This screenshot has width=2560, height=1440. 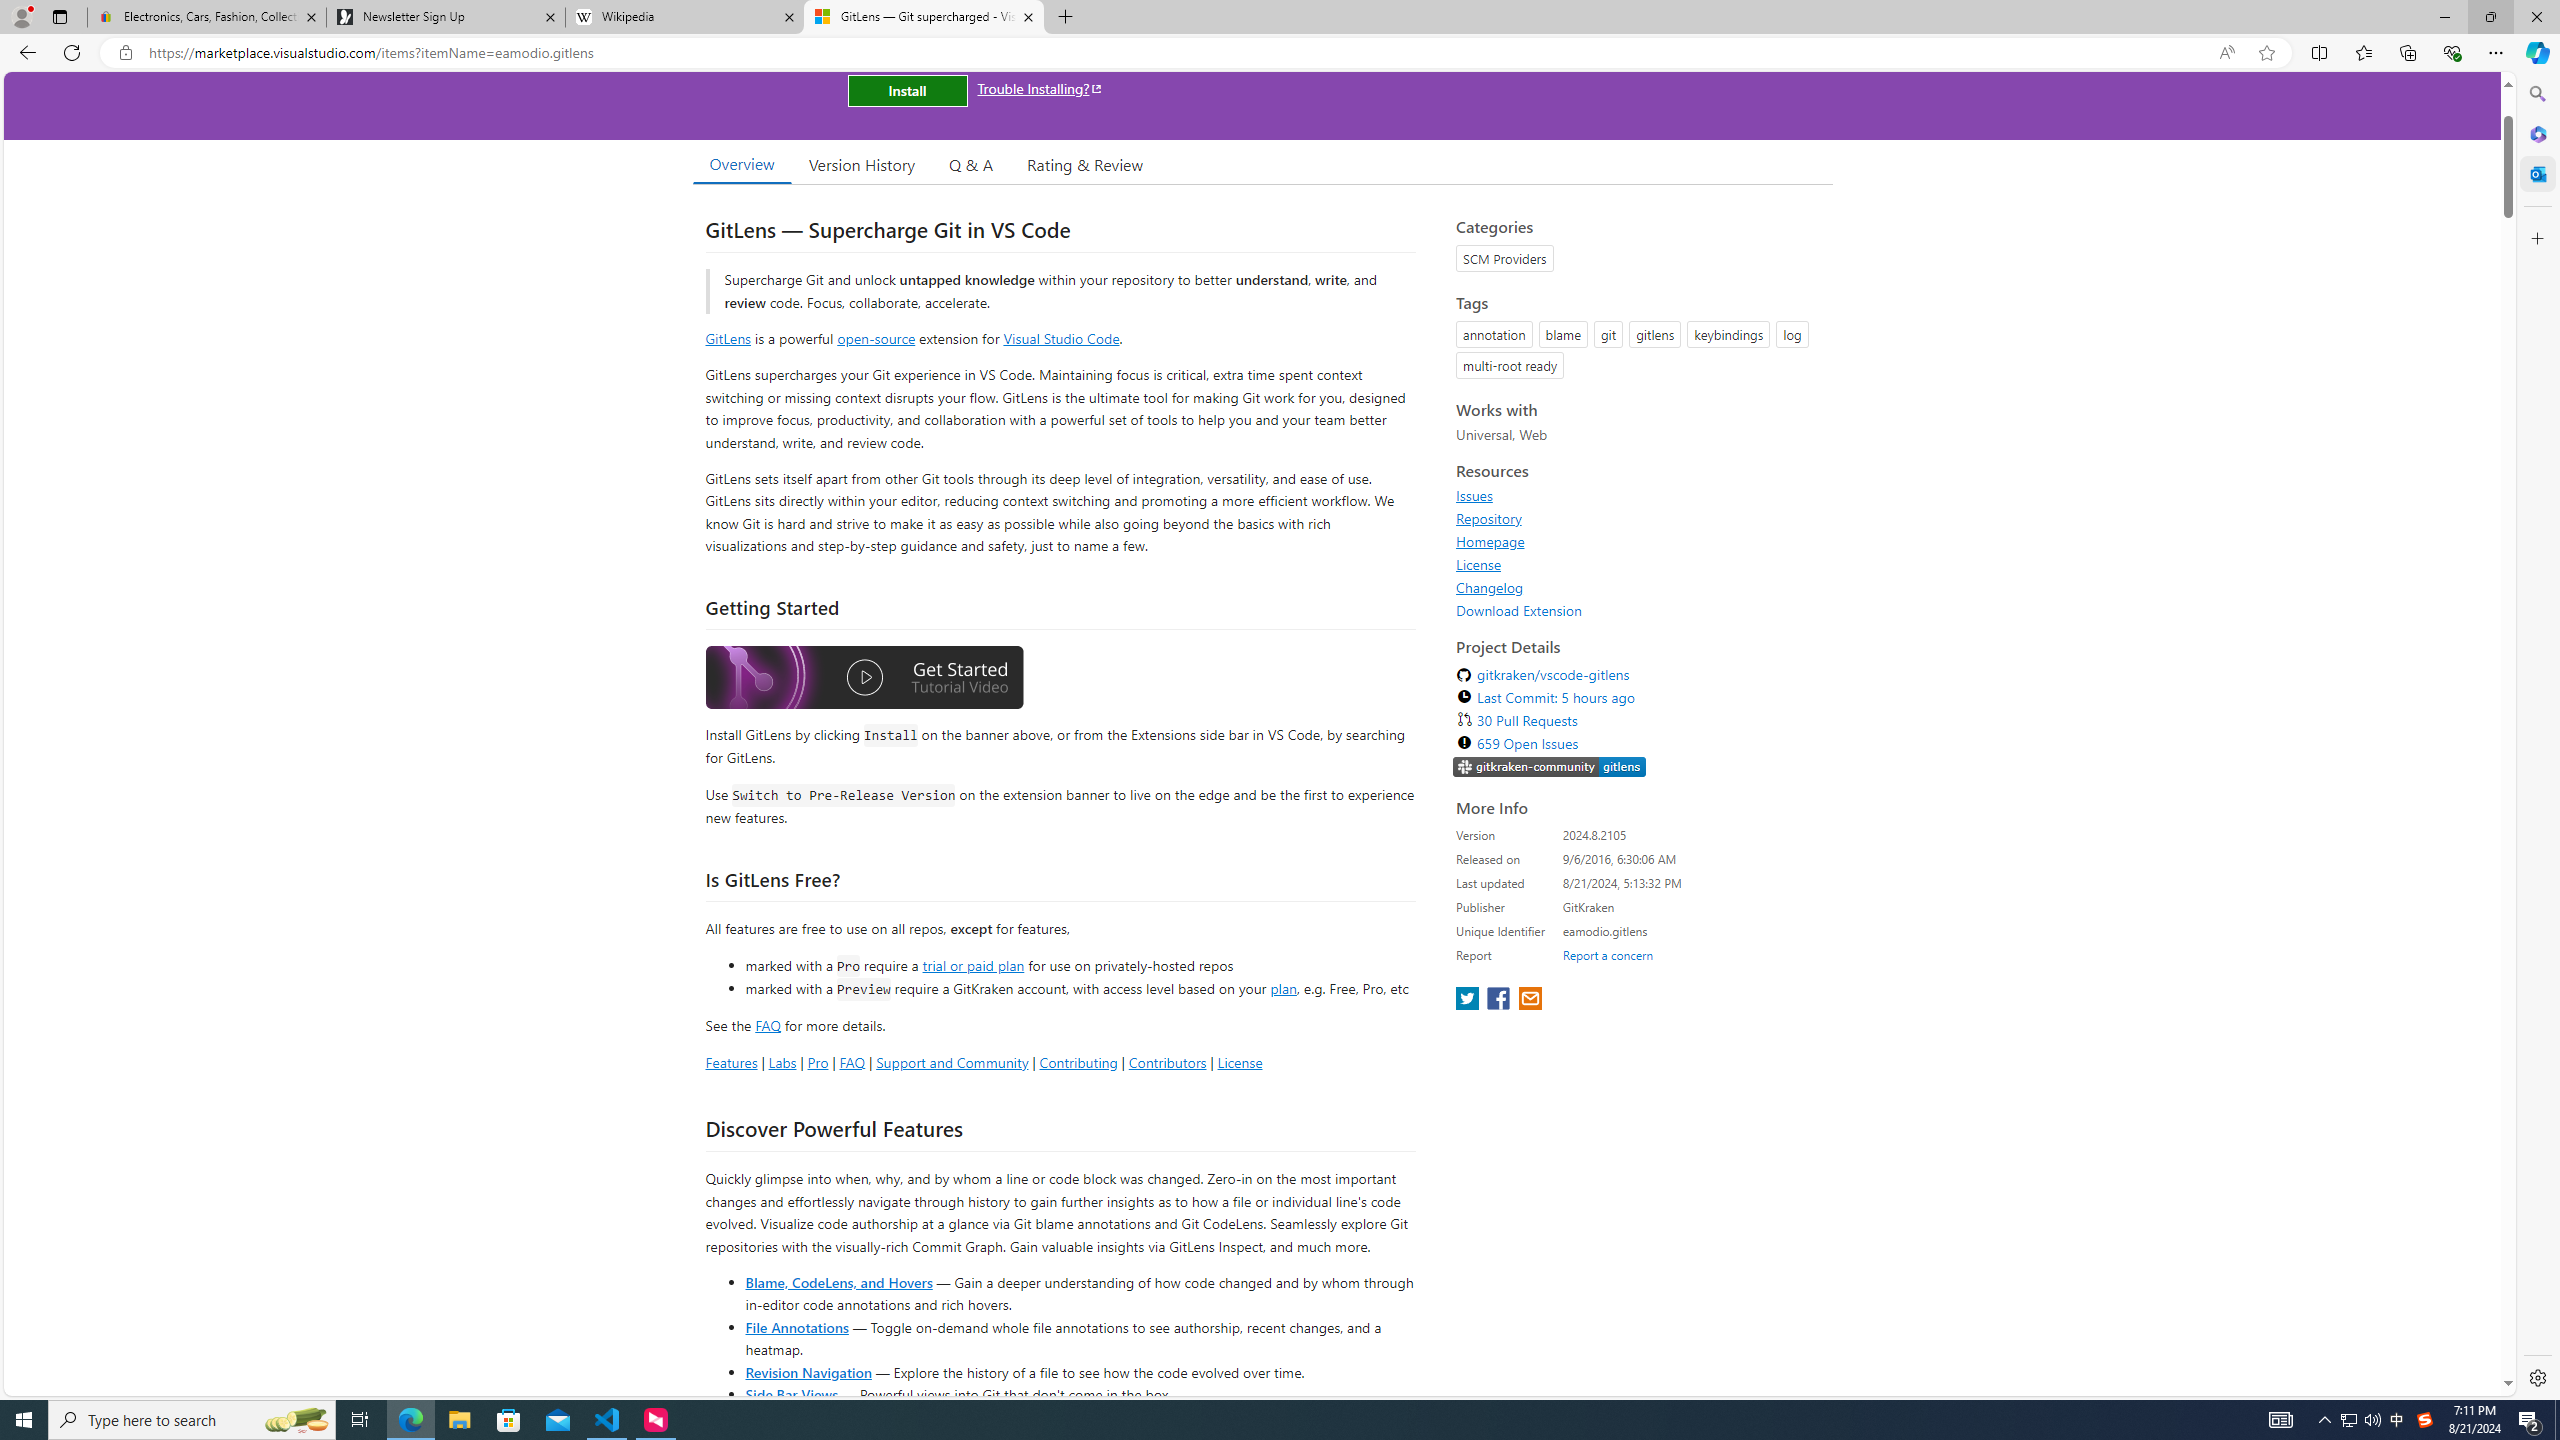 I want to click on open-source, so click(x=876, y=338).